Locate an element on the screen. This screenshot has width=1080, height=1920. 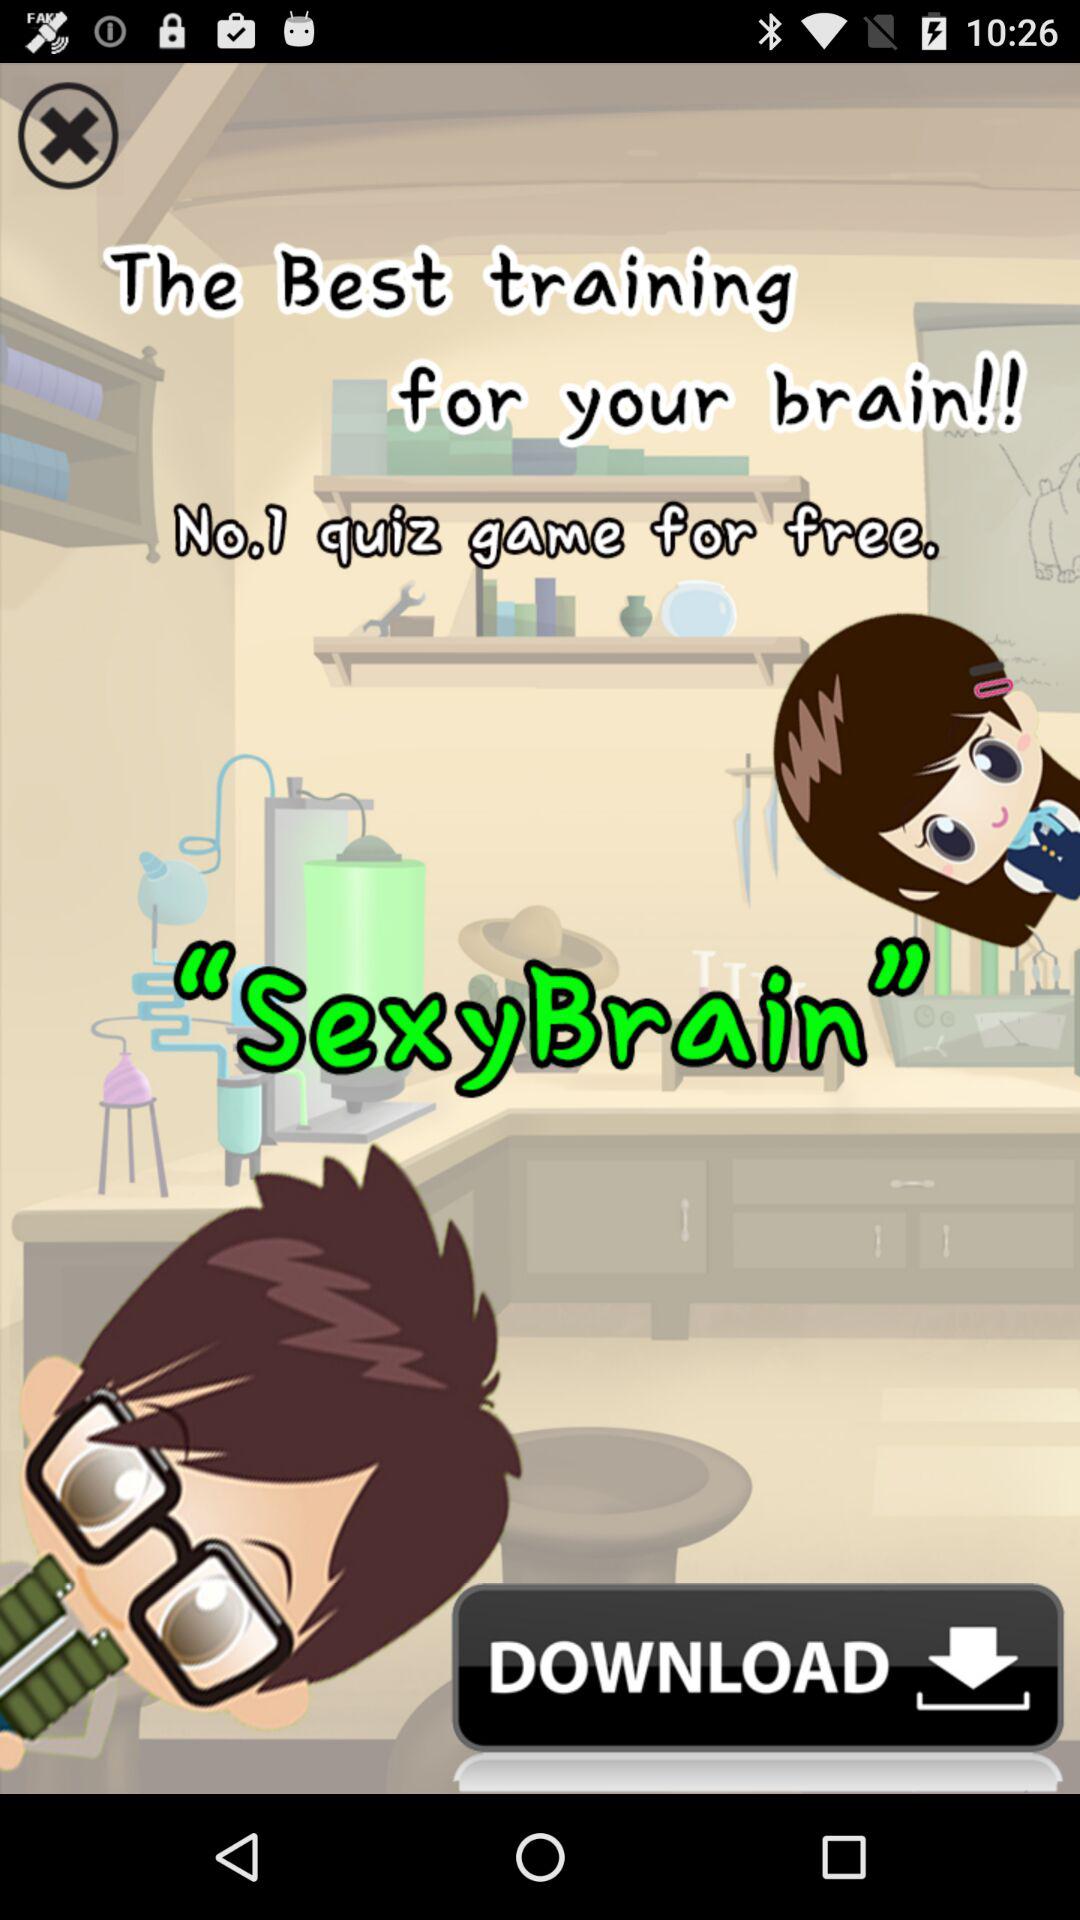
close out the image on screen is located at coordinates (540, 129).